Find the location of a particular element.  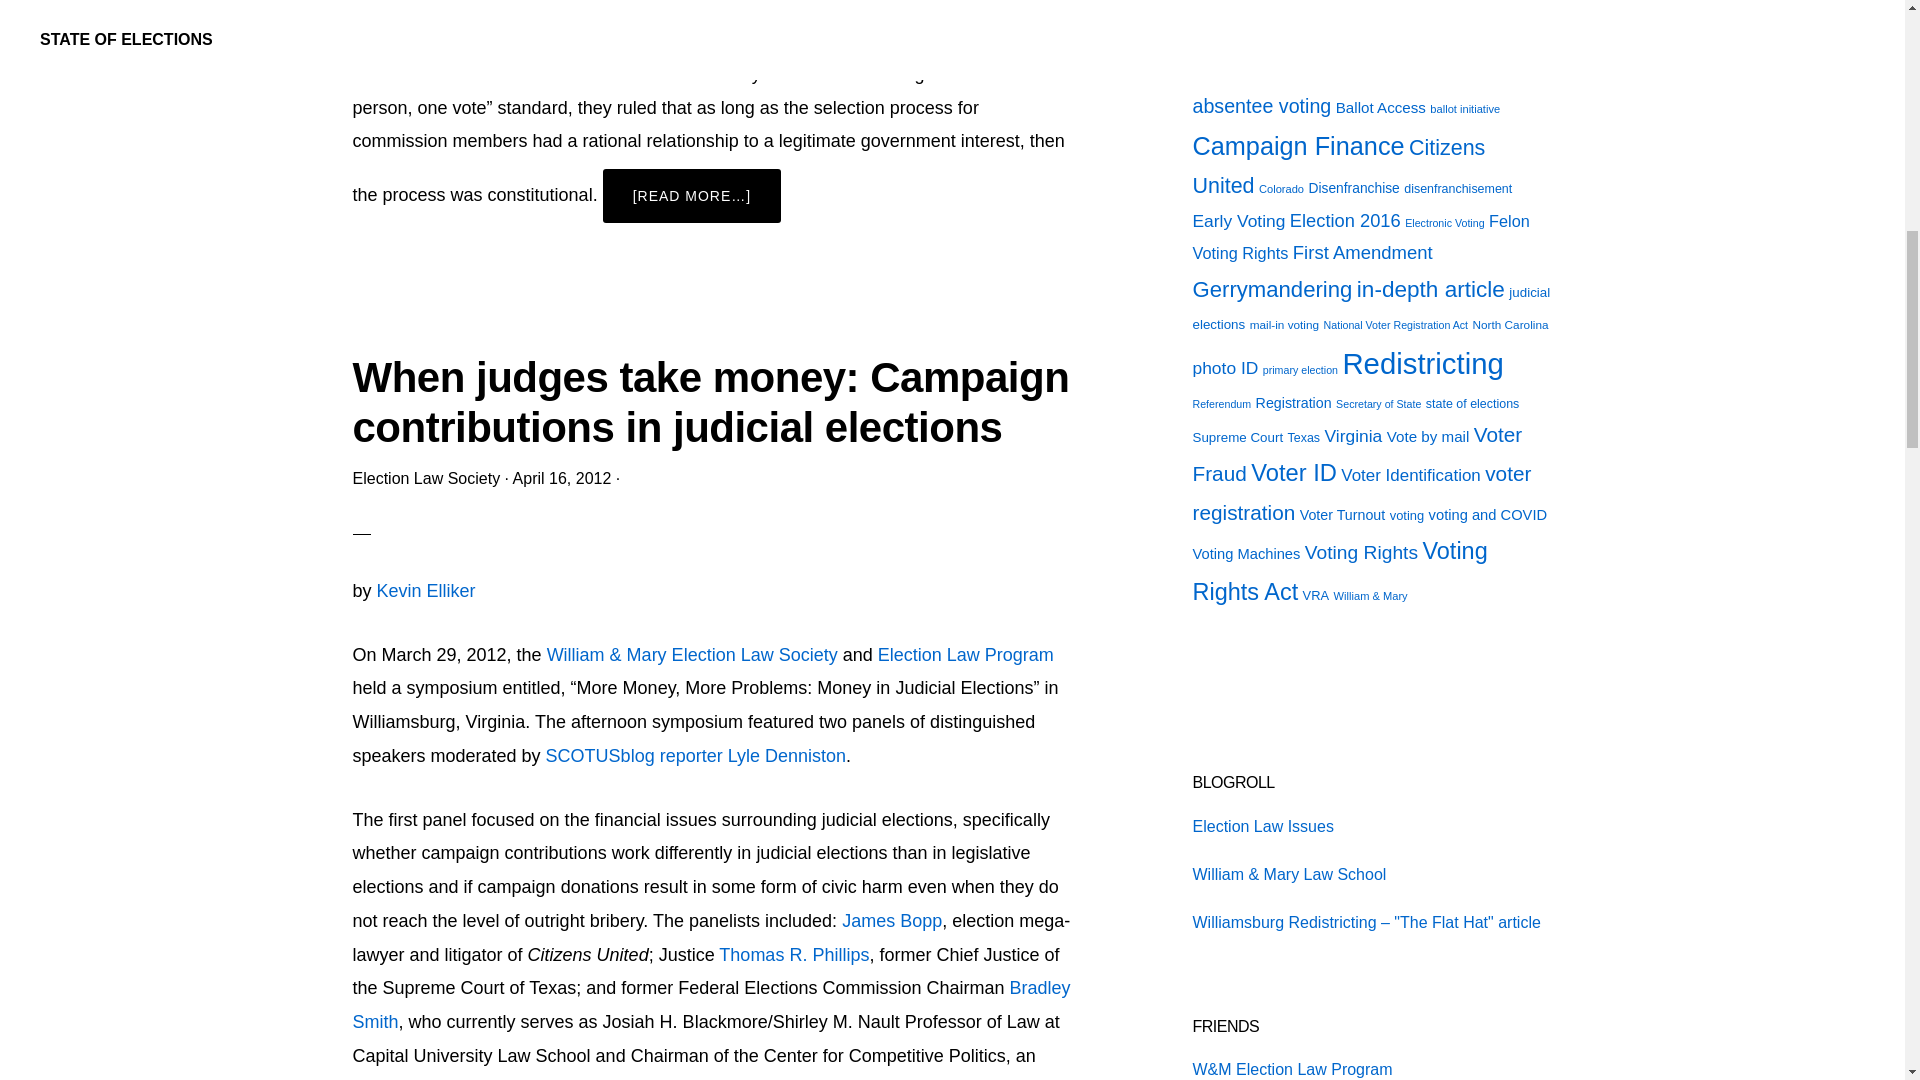

James Bopp is located at coordinates (892, 920).